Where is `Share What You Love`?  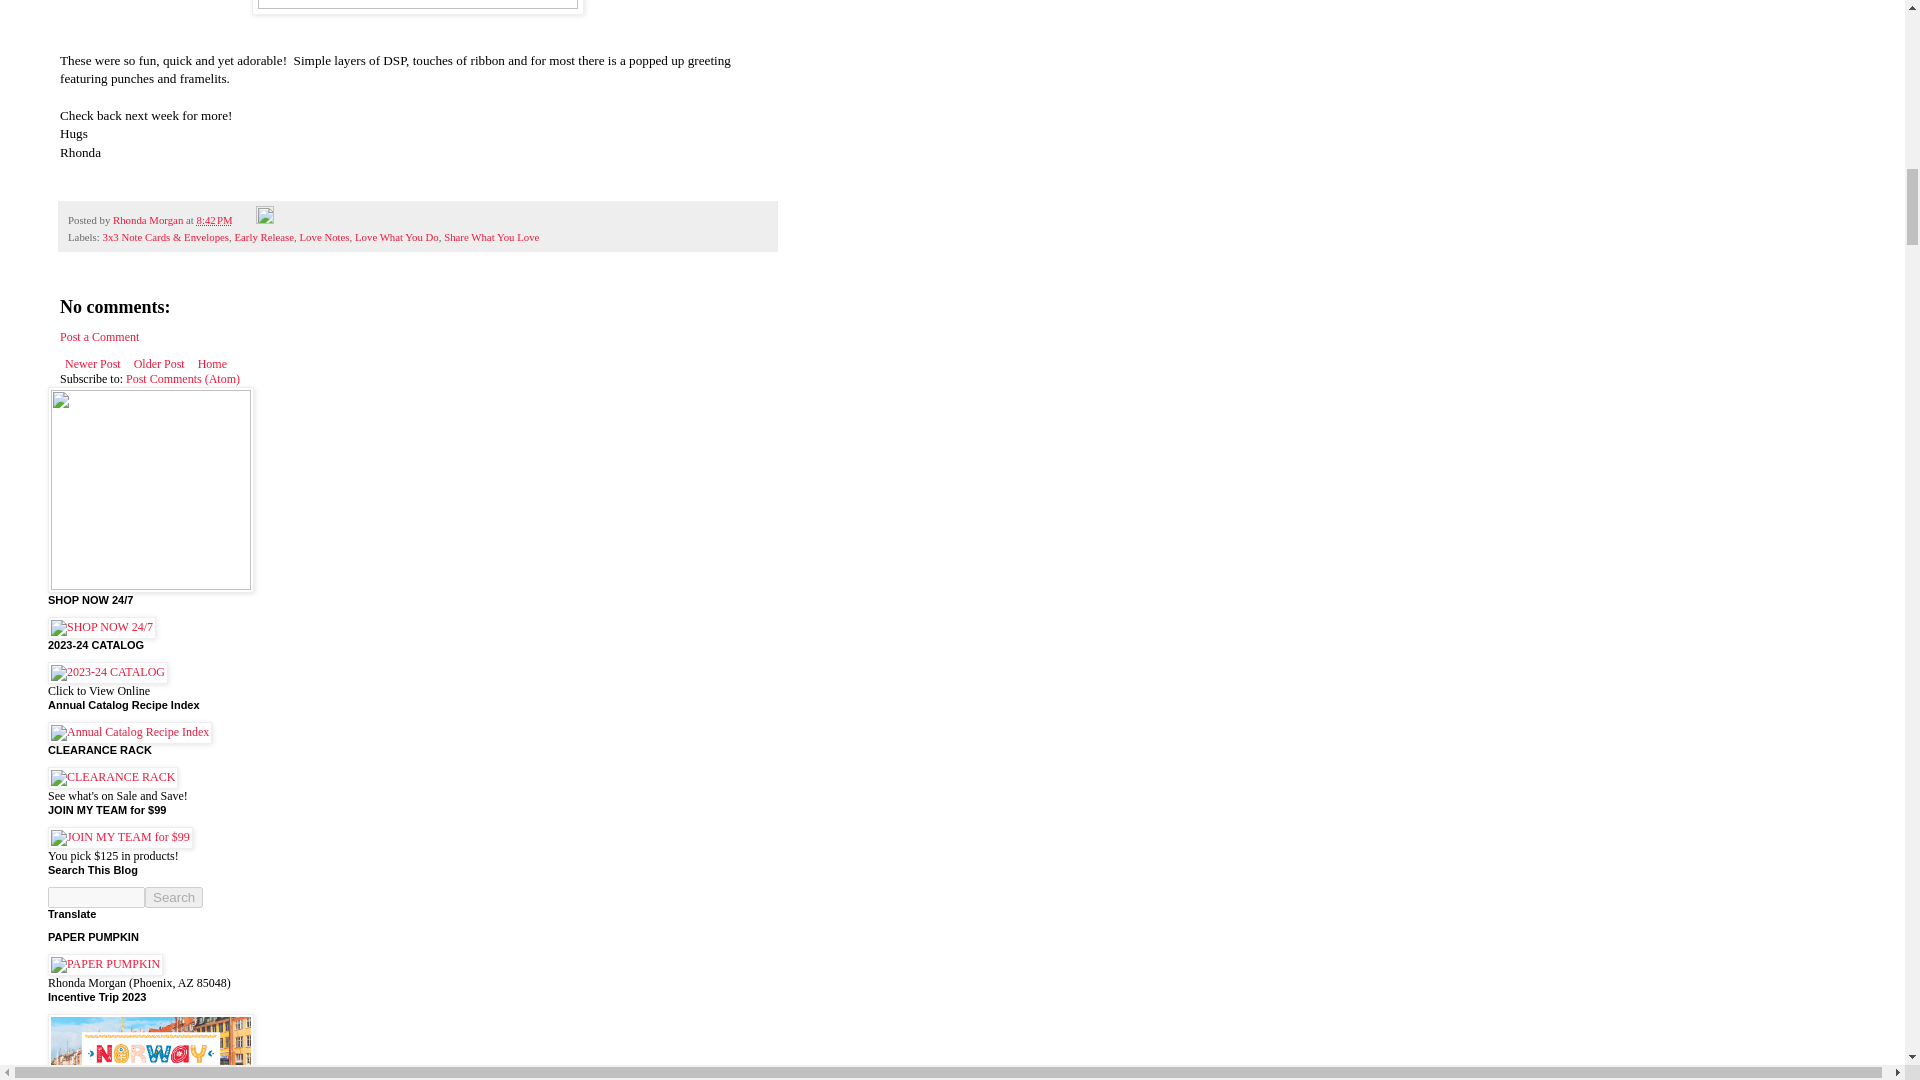
Share What You Love is located at coordinates (491, 237).